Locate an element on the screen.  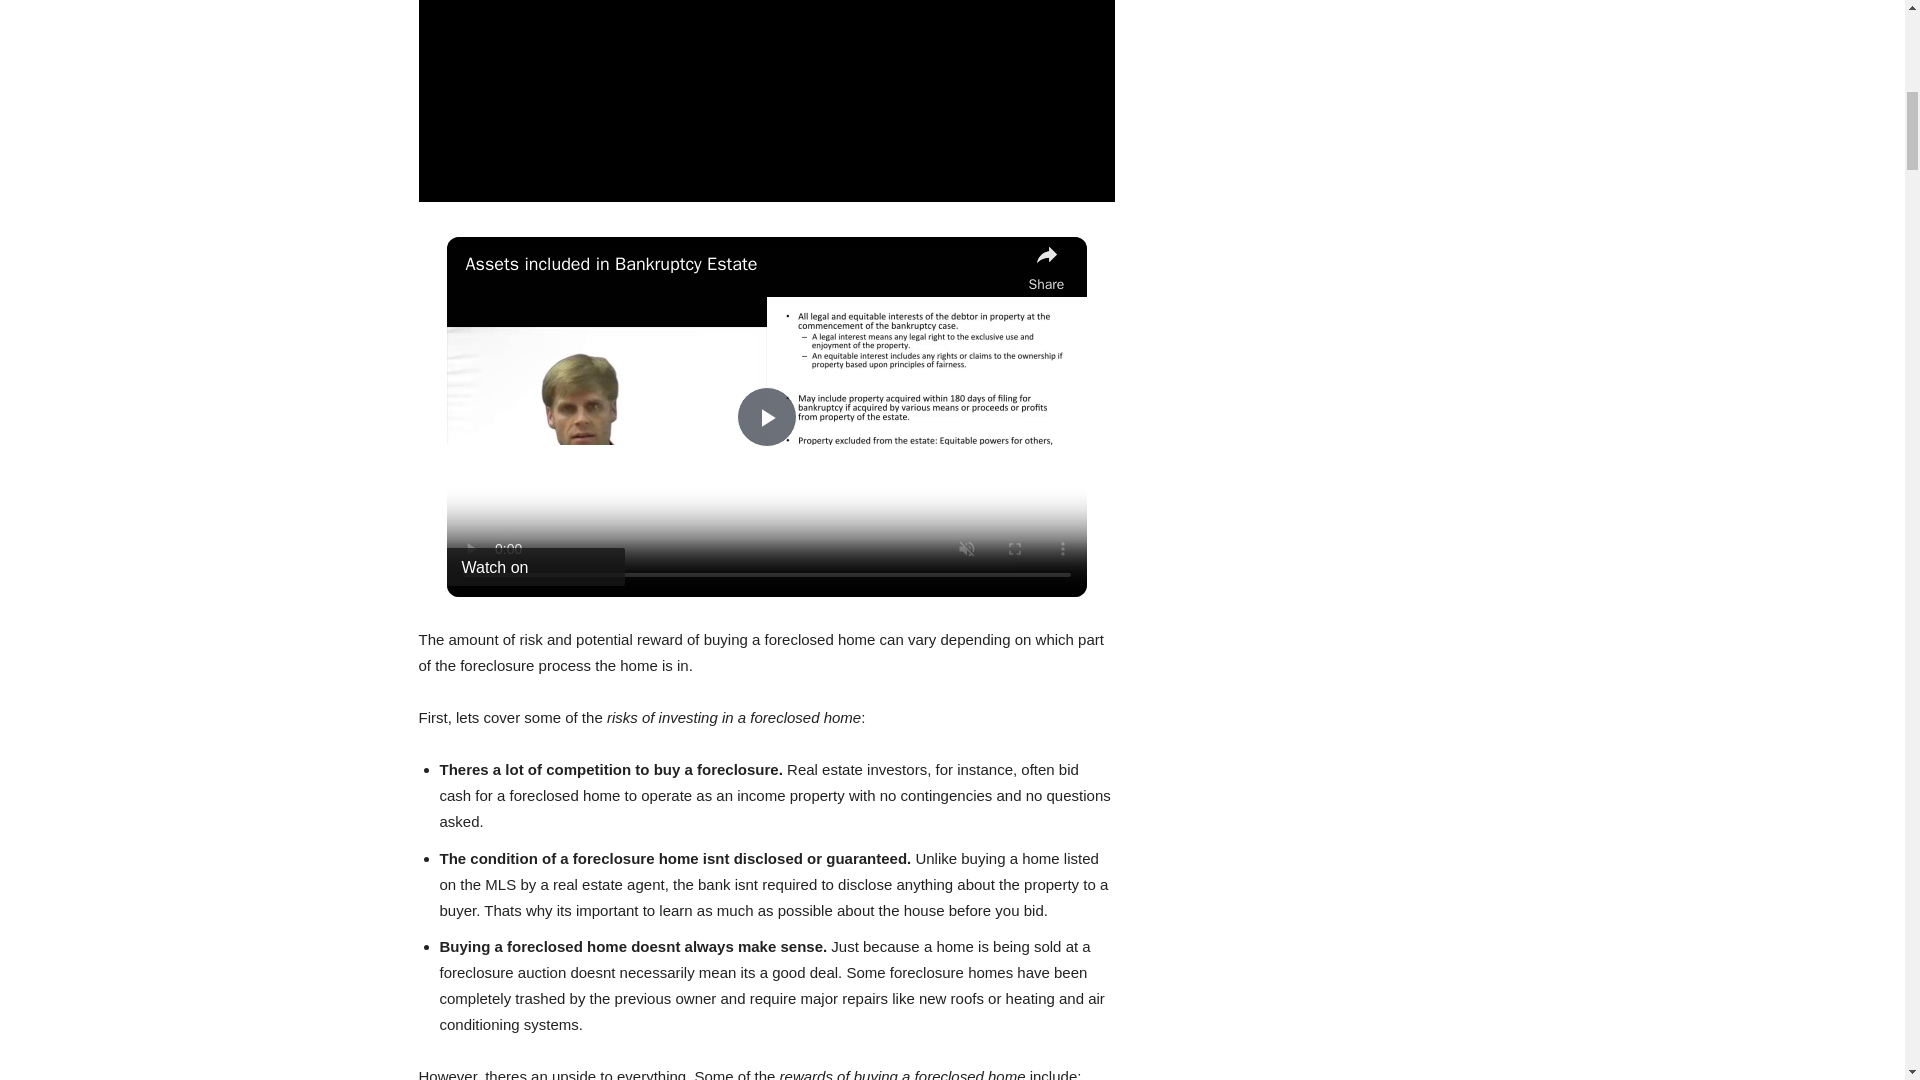
Play Video is located at coordinates (766, 416).